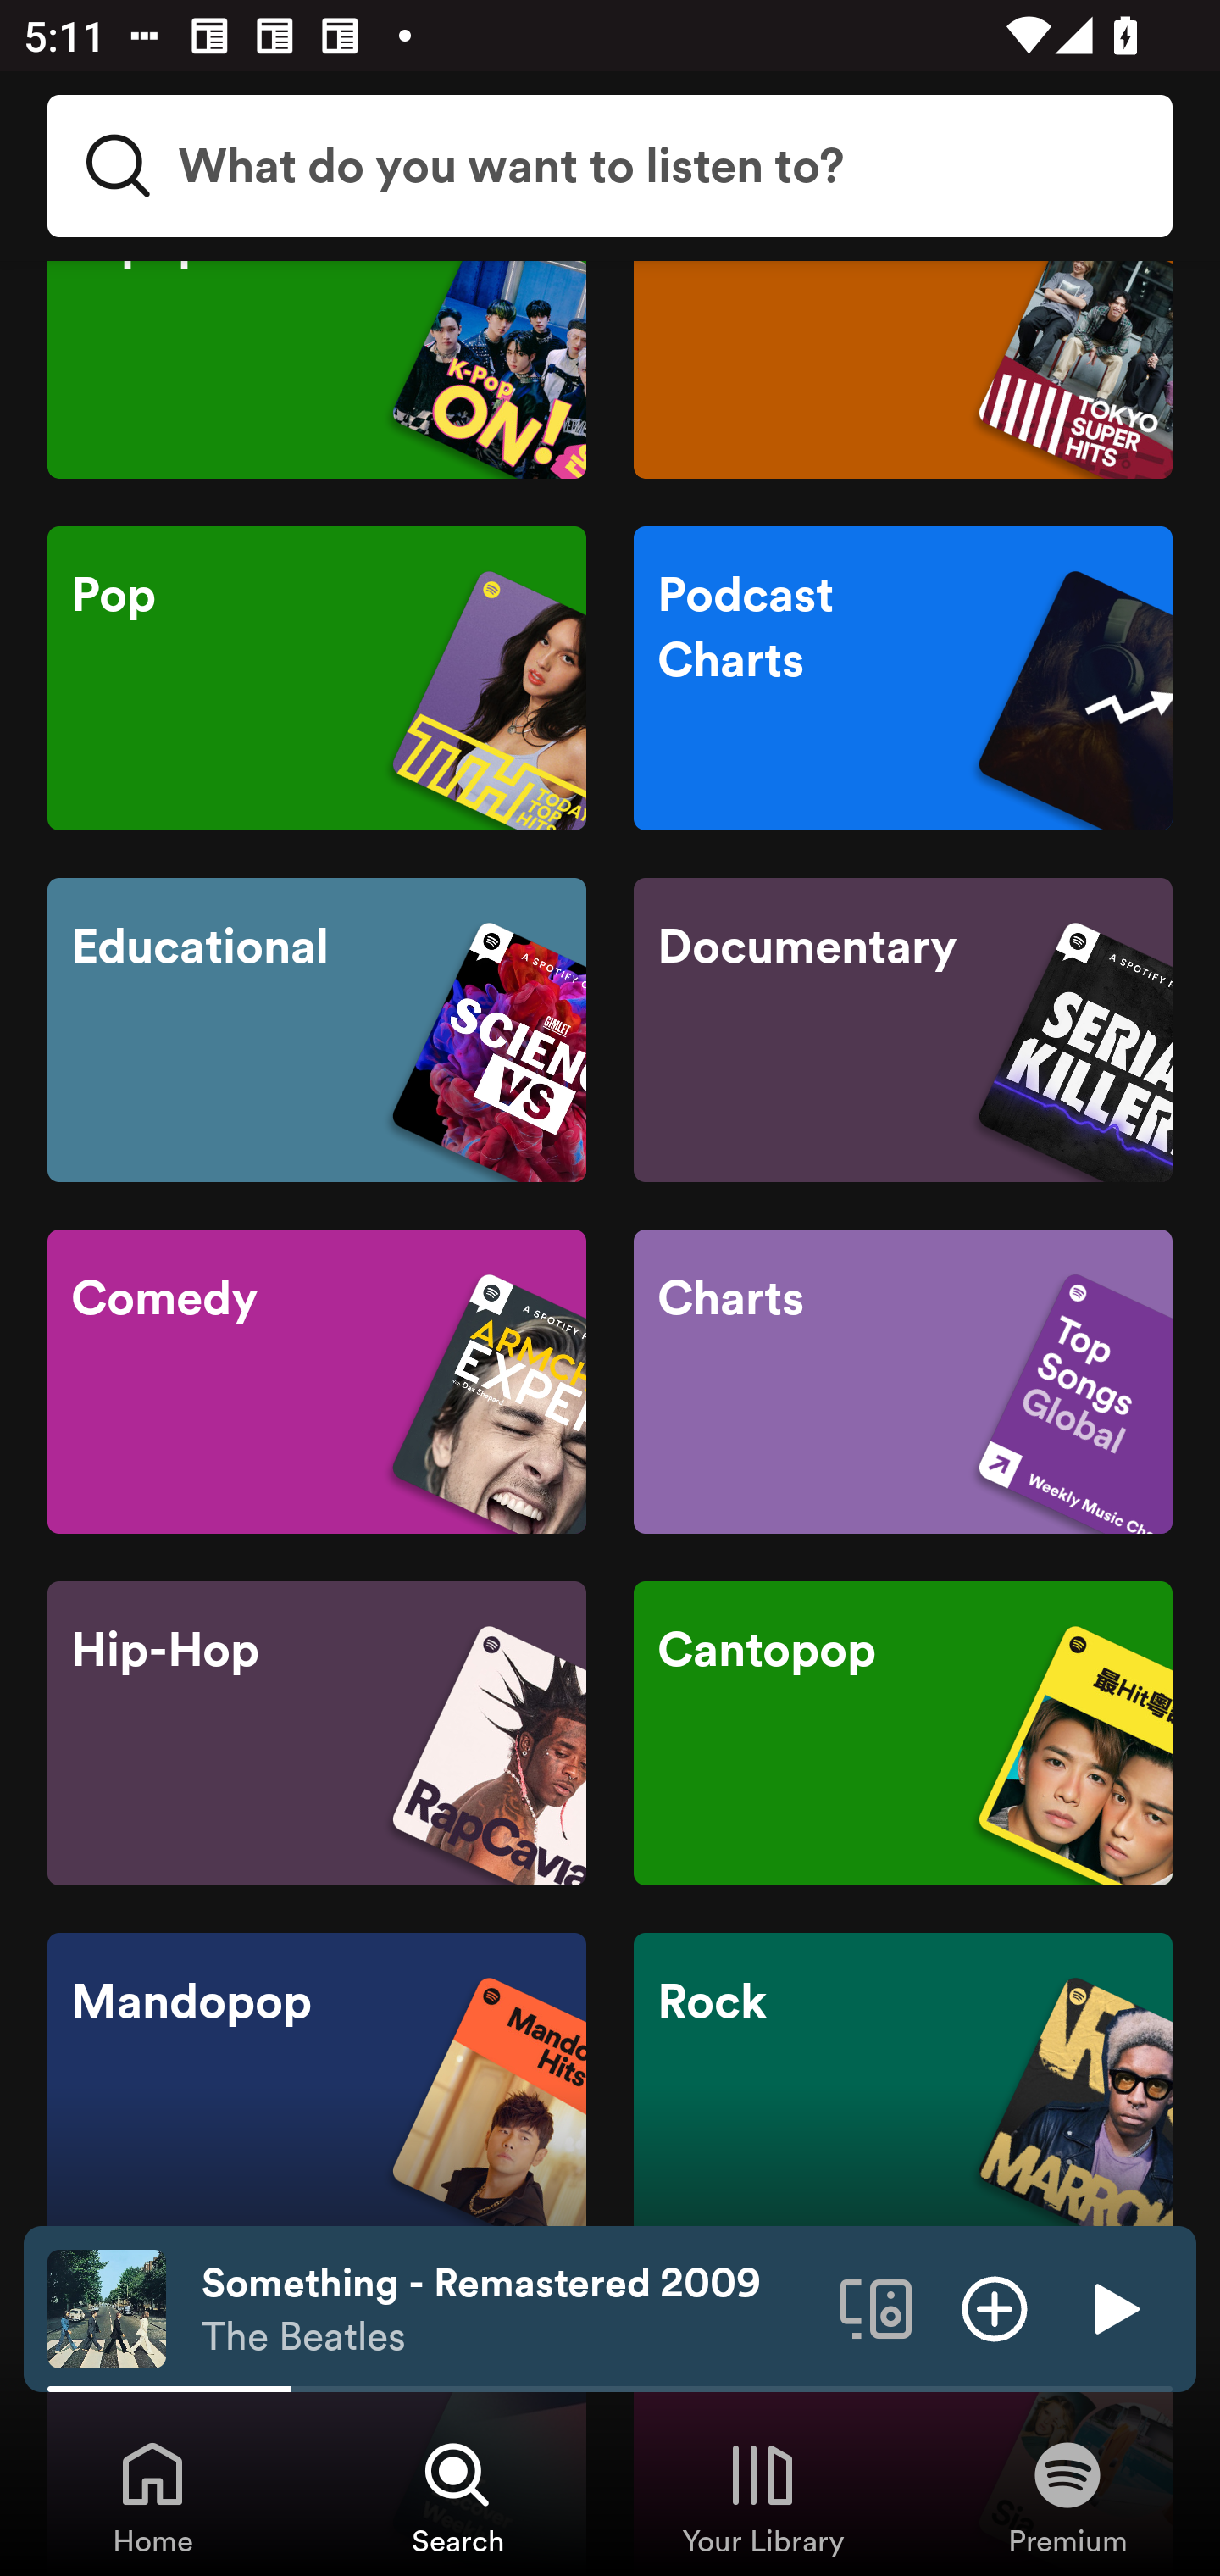  What do you see at coordinates (902, 369) in the screenshot?
I see `J-Tracks` at bounding box center [902, 369].